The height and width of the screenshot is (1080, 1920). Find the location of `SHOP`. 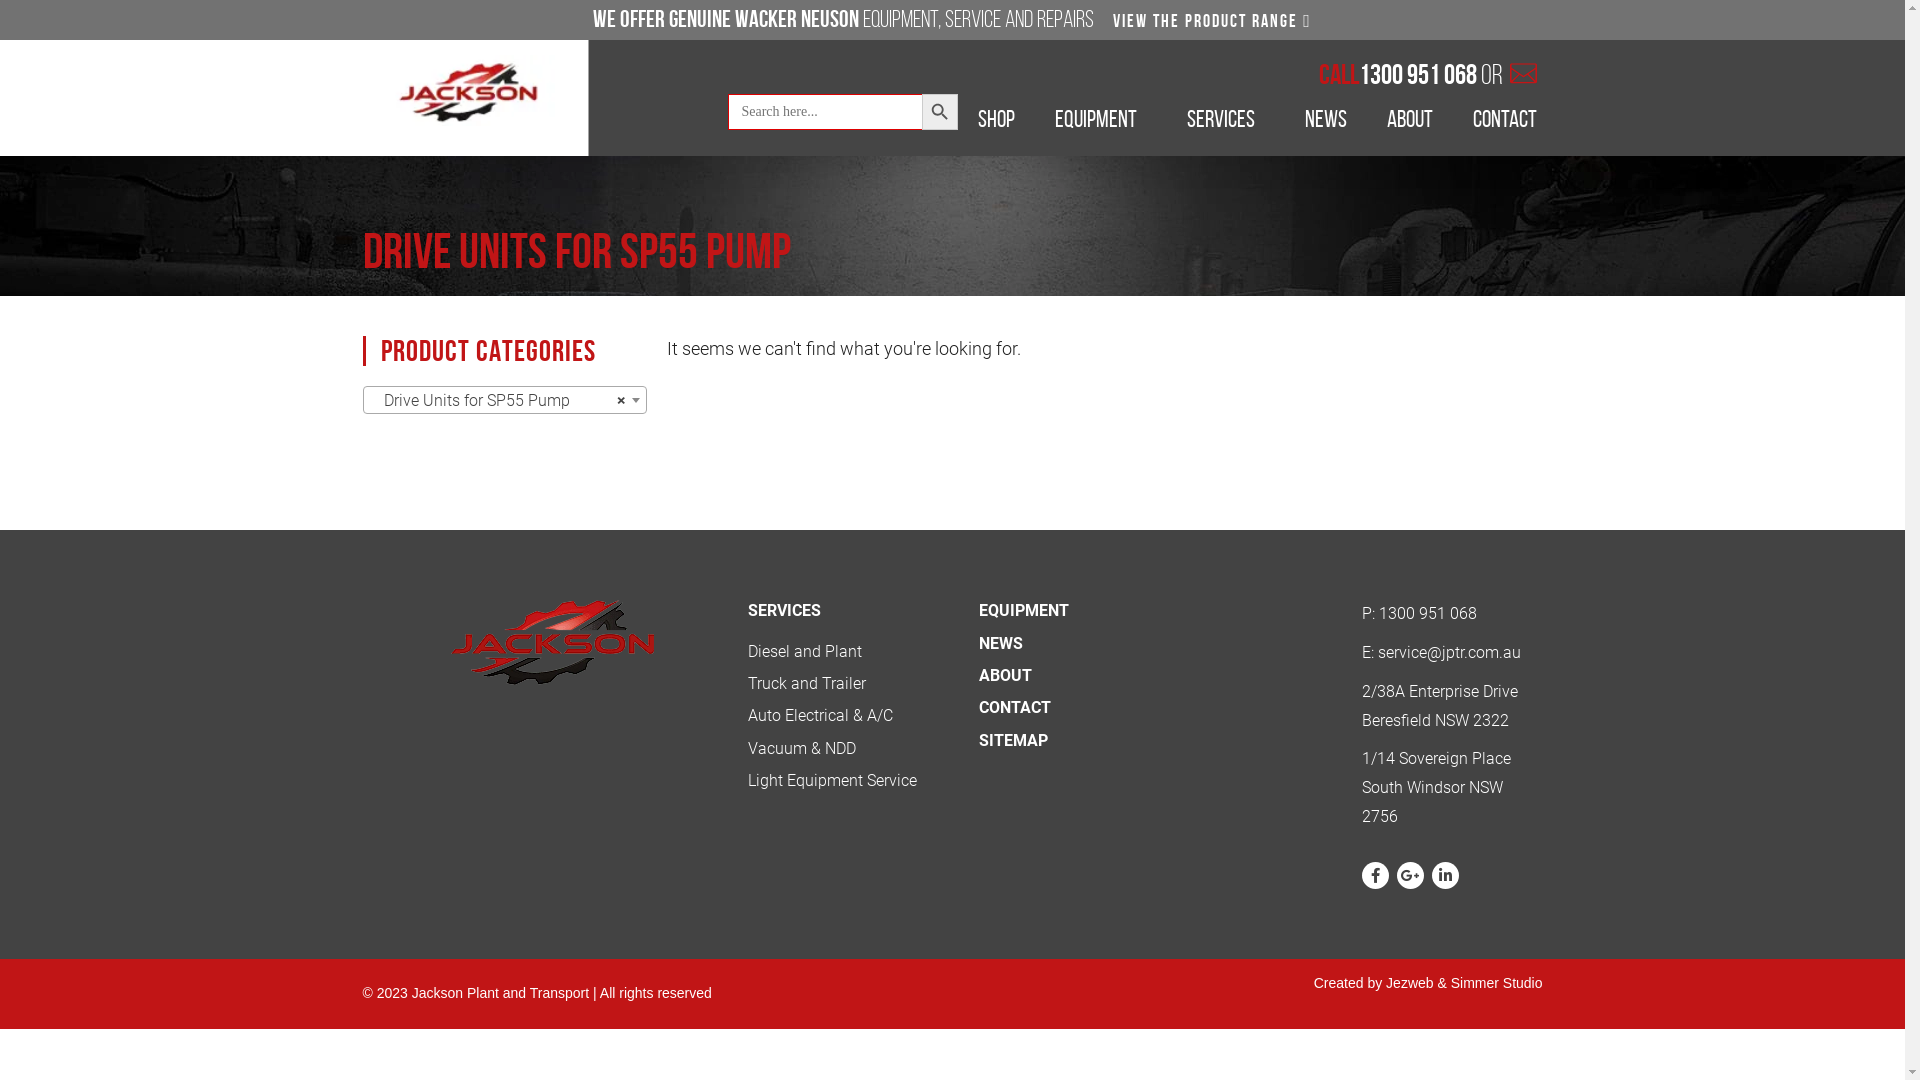

SHOP is located at coordinates (996, 124).